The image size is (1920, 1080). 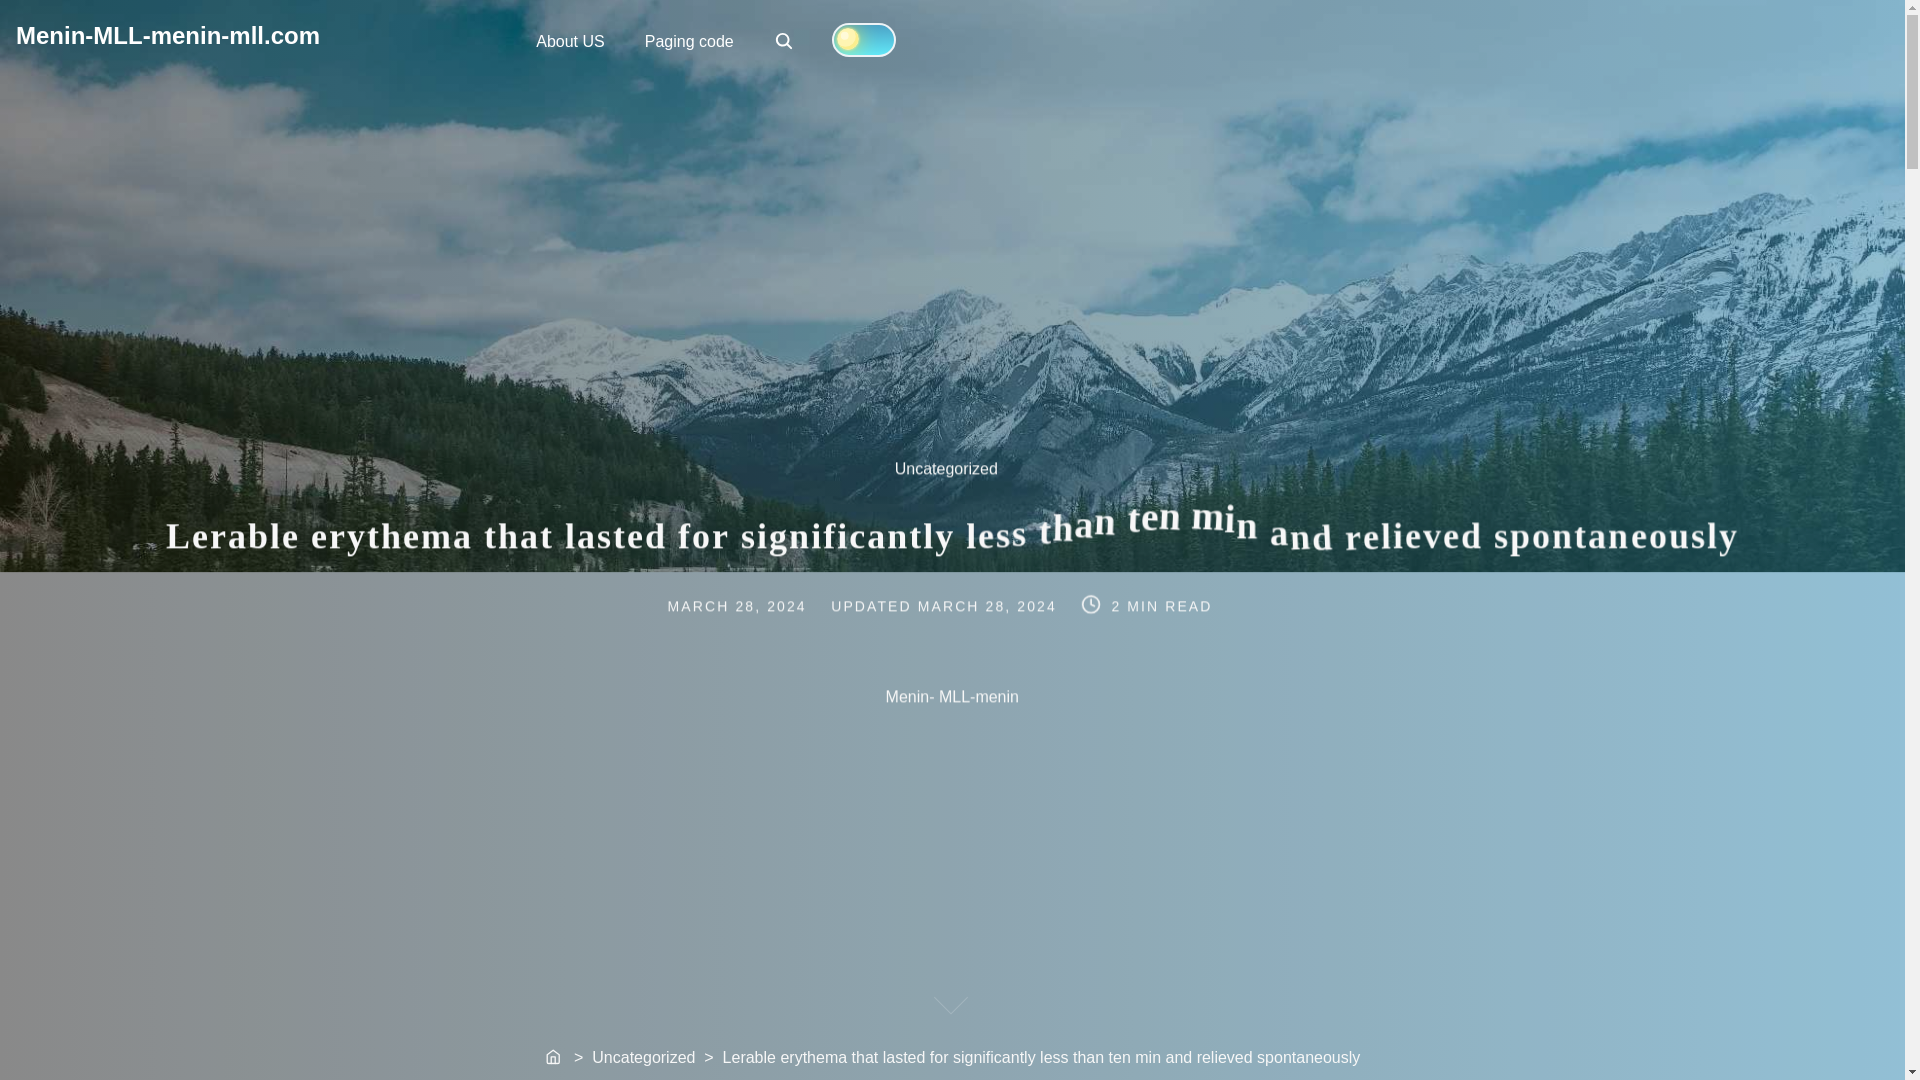 I want to click on Home, so click(x=554, y=1058).